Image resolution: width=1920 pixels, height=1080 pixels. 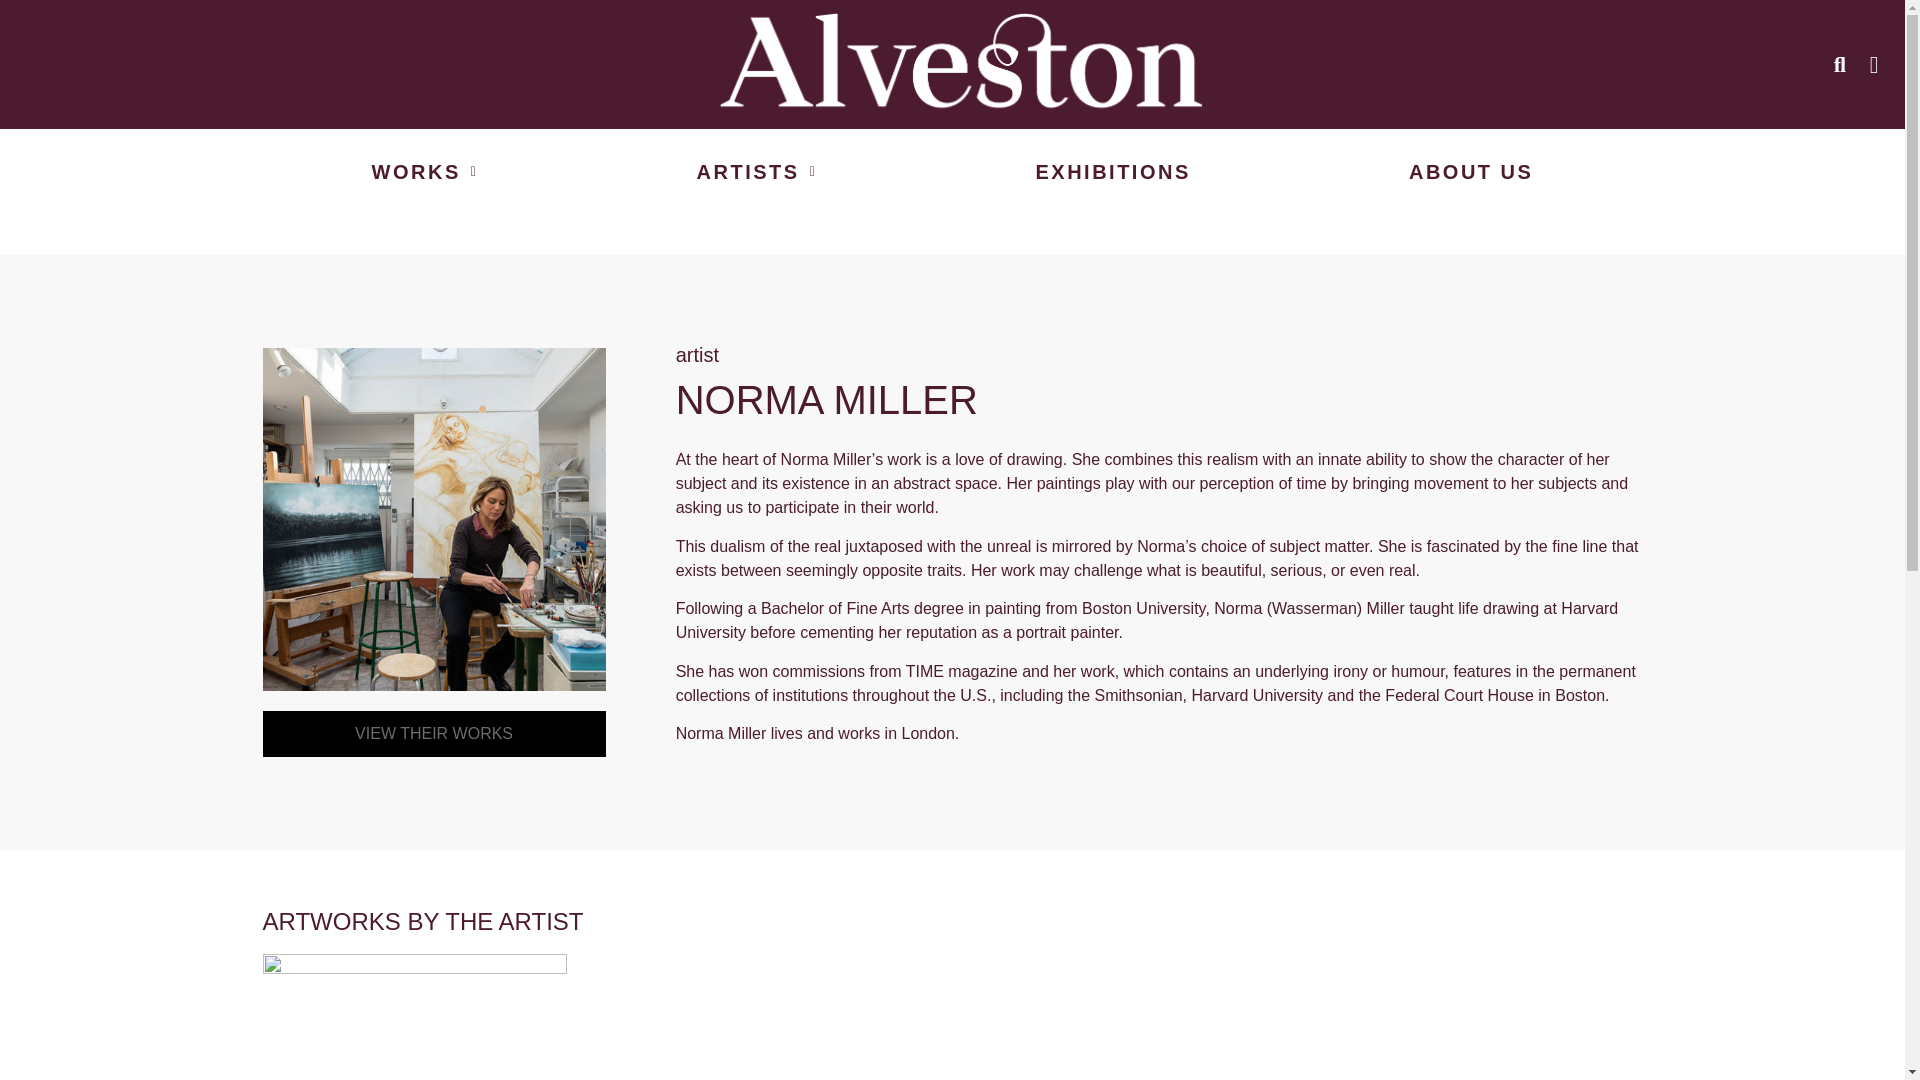 What do you see at coordinates (1112, 172) in the screenshot?
I see `EXHIBITIONS` at bounding box center [1112, 172].